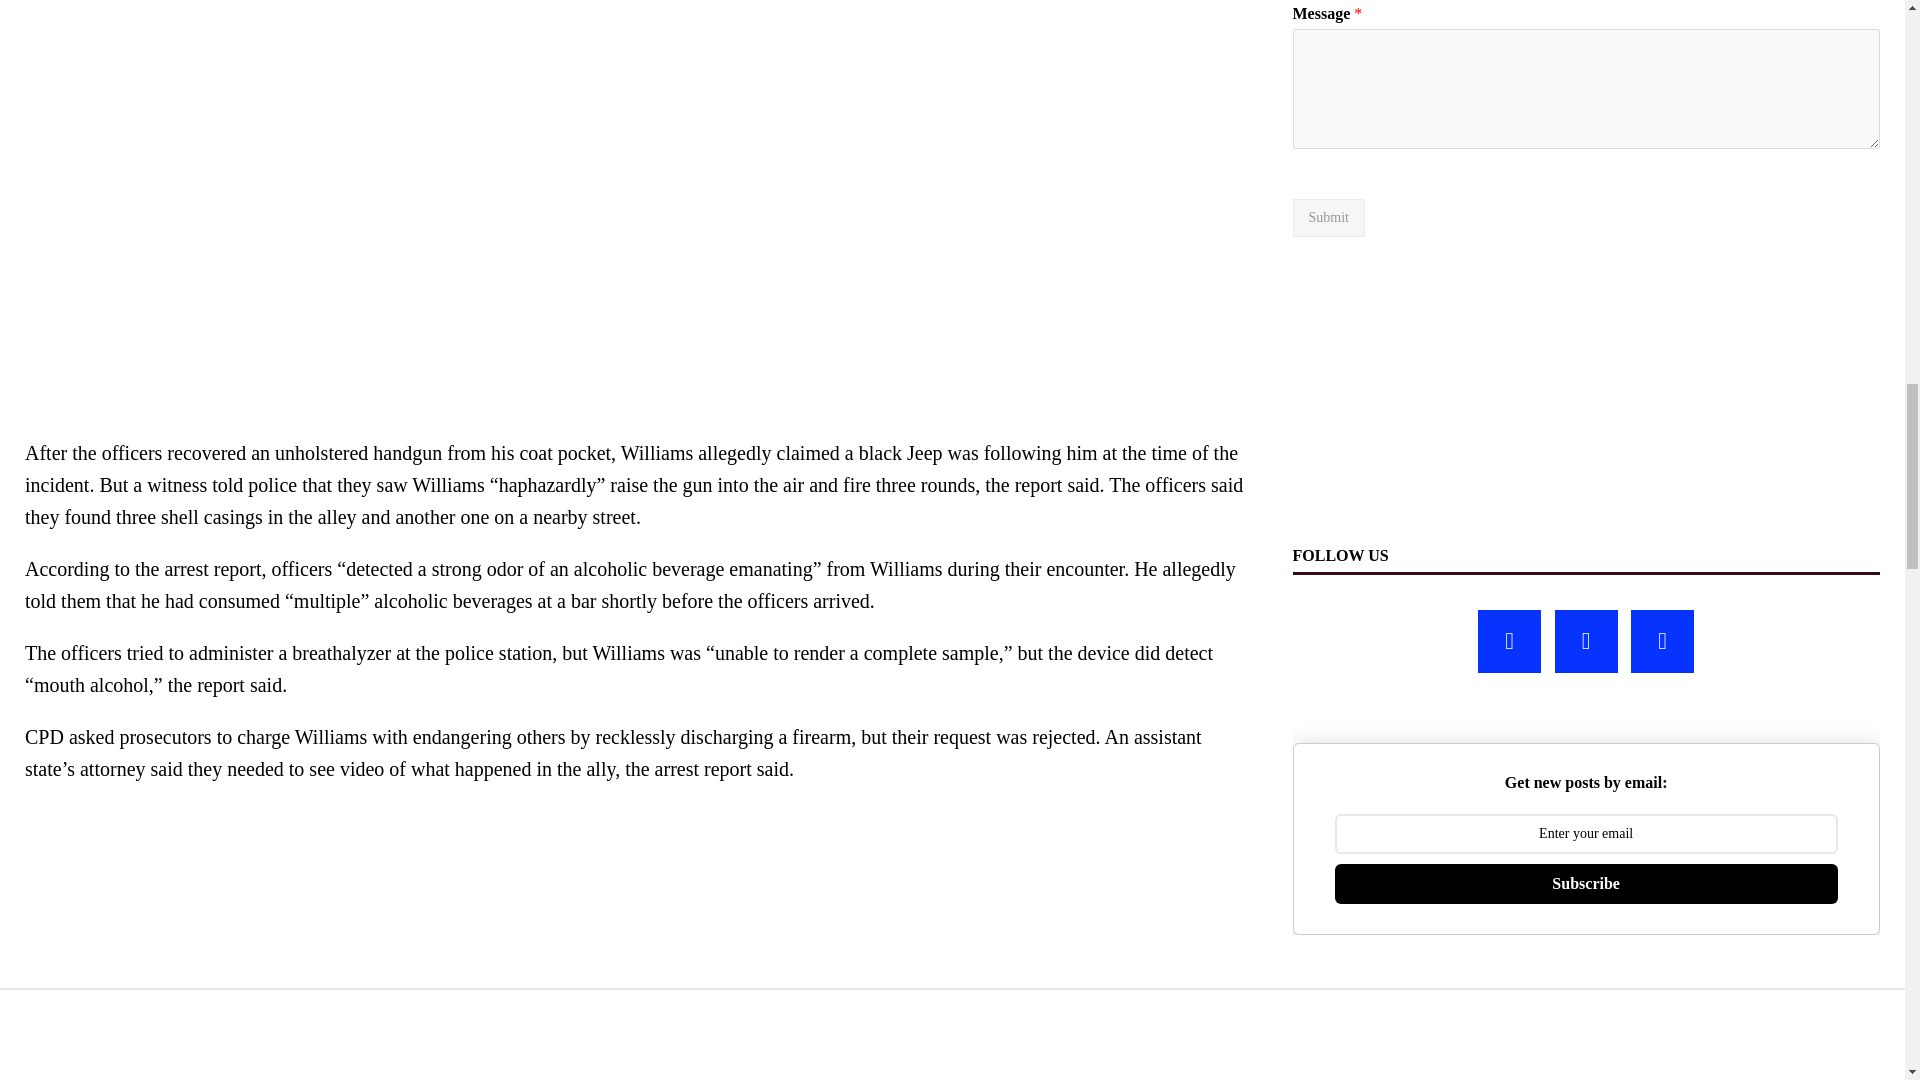 This screenshot has width=1920, height=1080. I want to click on Subscribe, so click(1586, 884).